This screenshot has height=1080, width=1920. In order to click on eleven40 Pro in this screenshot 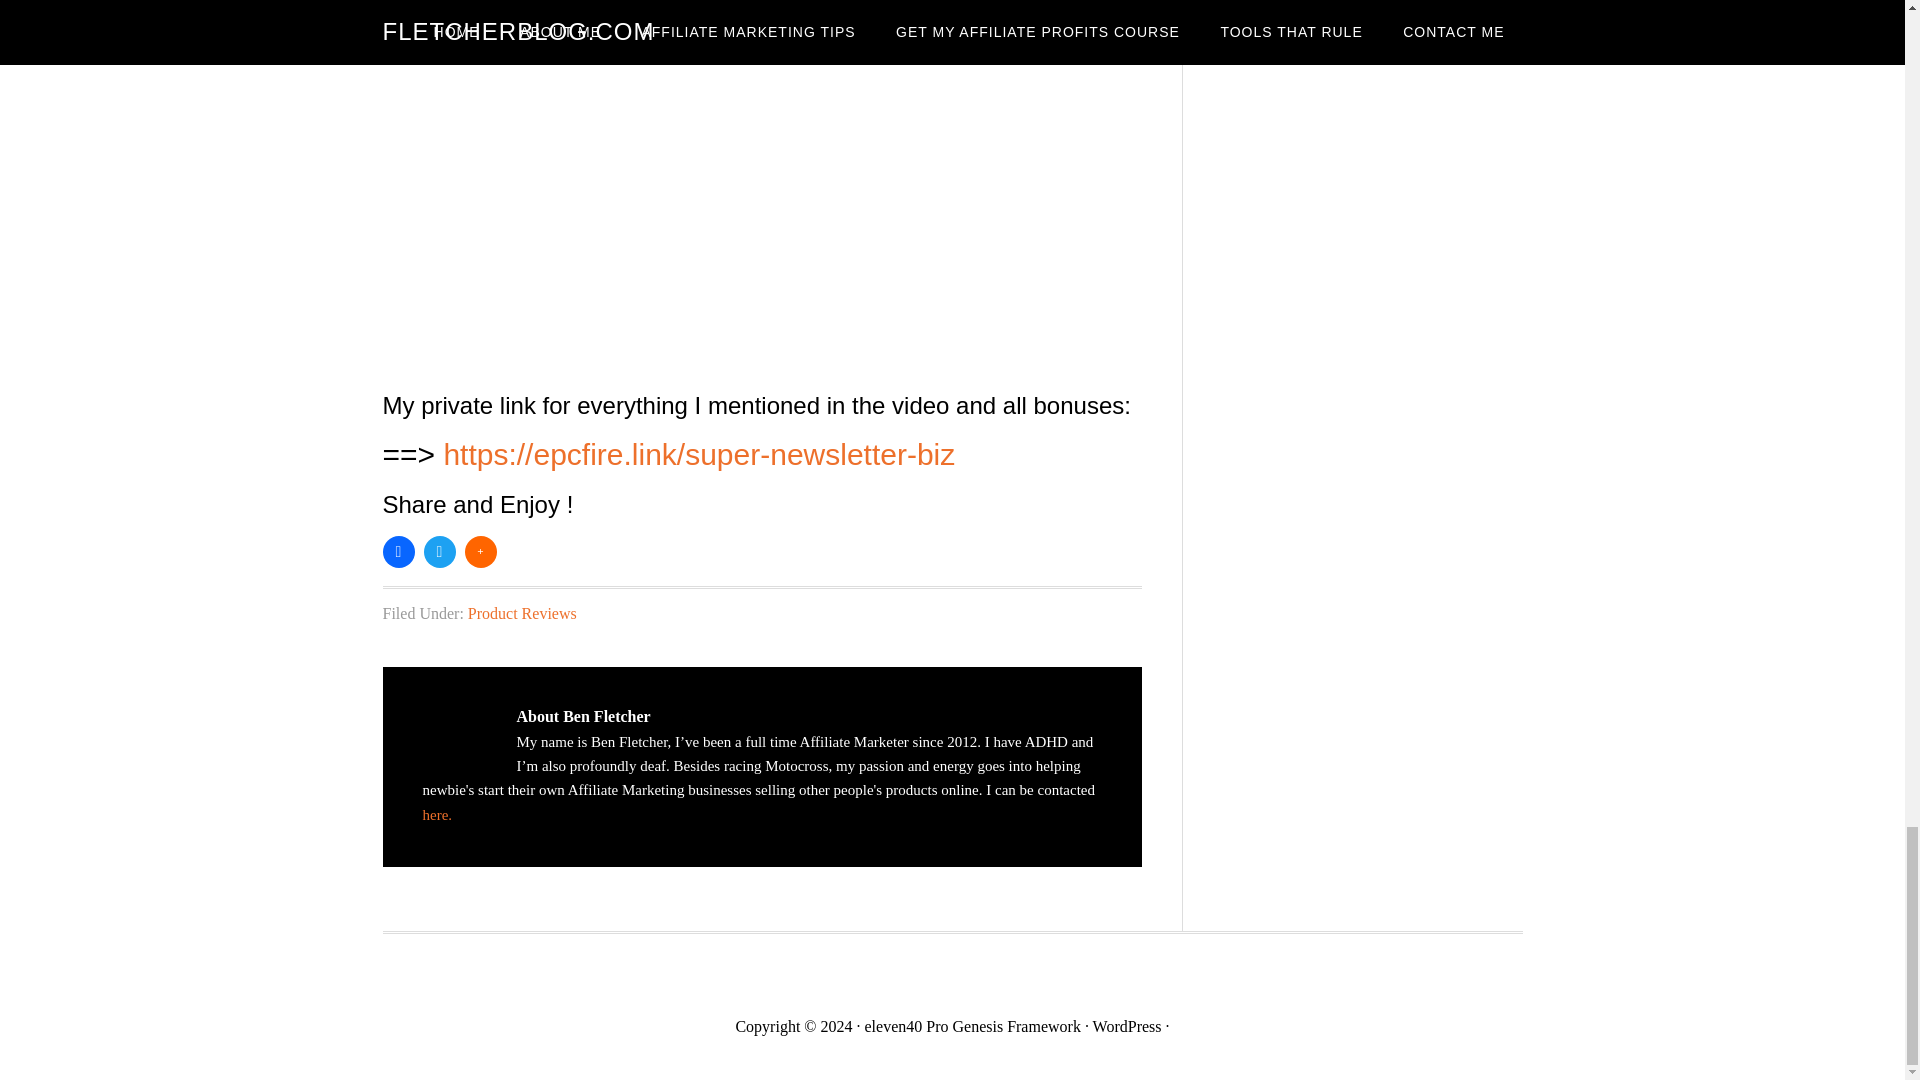, I will do `click(906, 1026)`.